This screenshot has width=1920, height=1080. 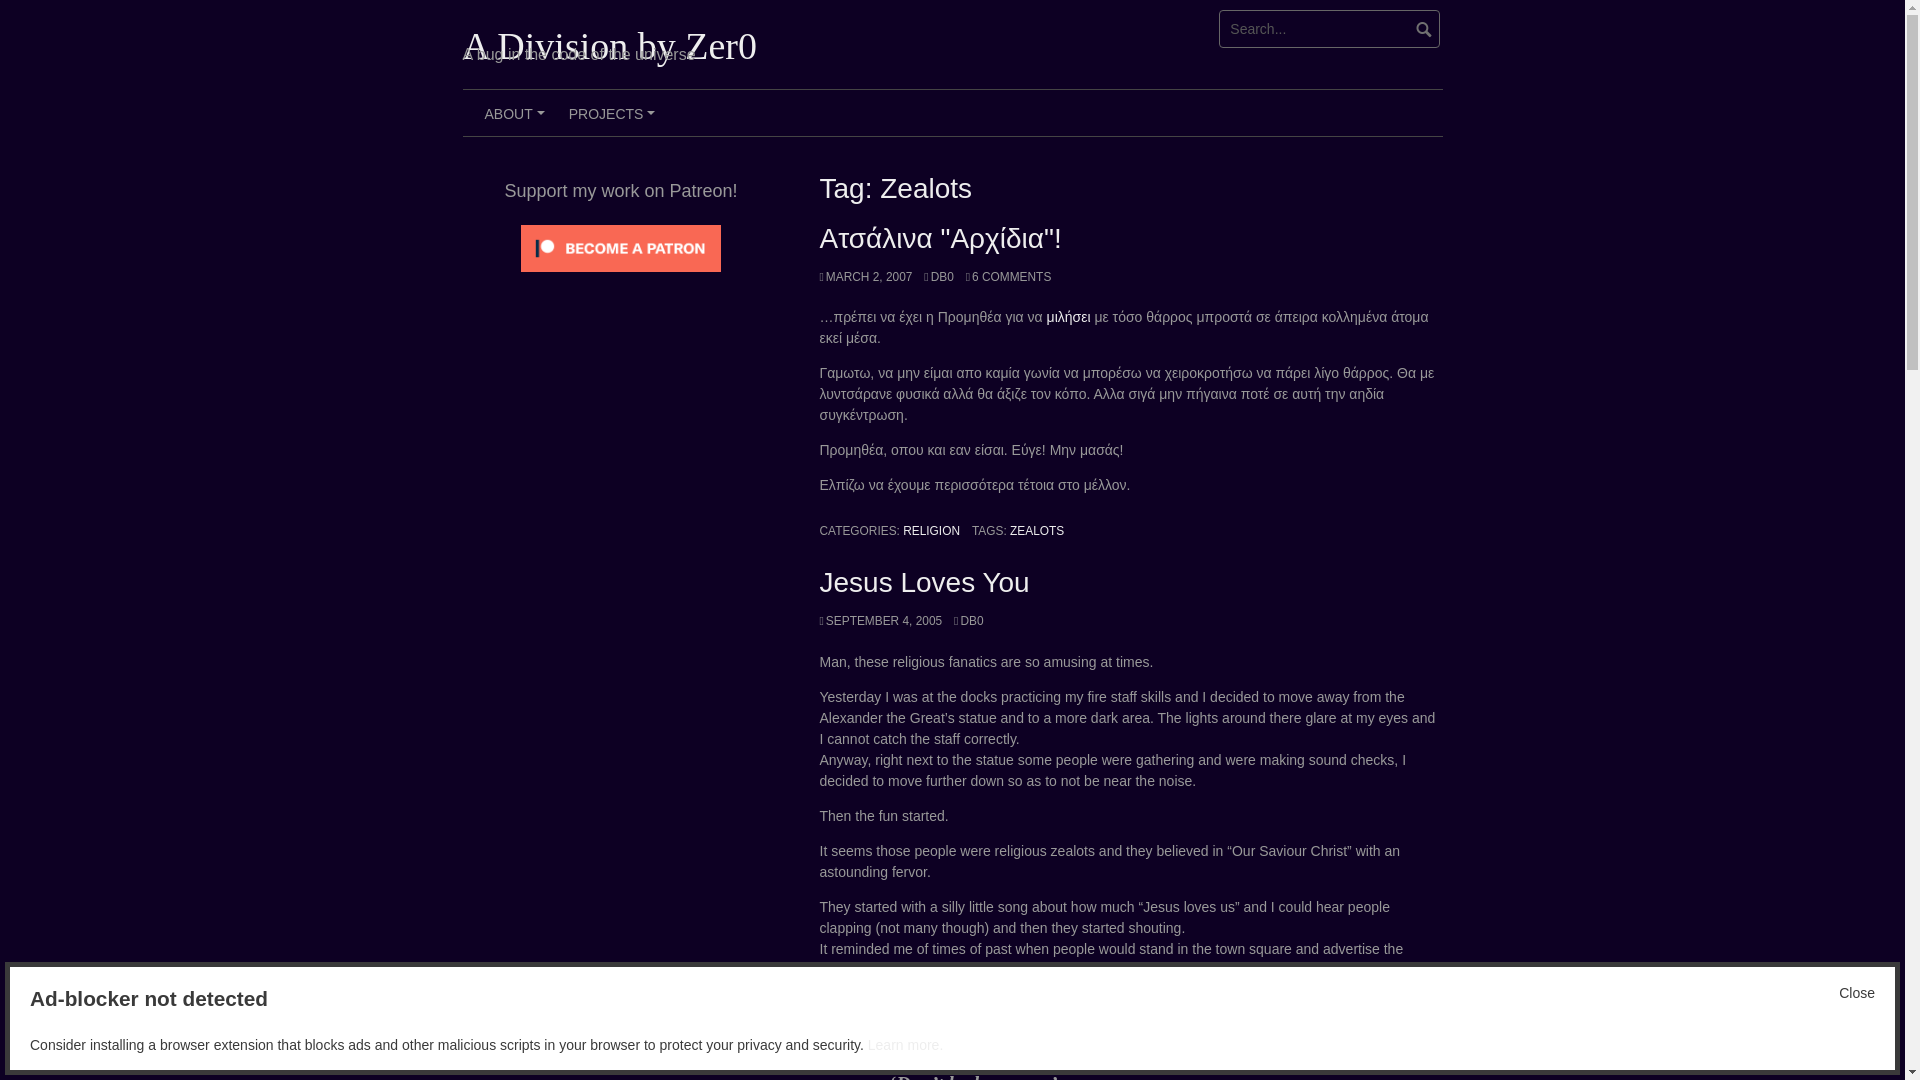 What do you see at coordinates (904, 1044) in the screenshot?
I see `Learn more.` at bounding box center [904, 1044].